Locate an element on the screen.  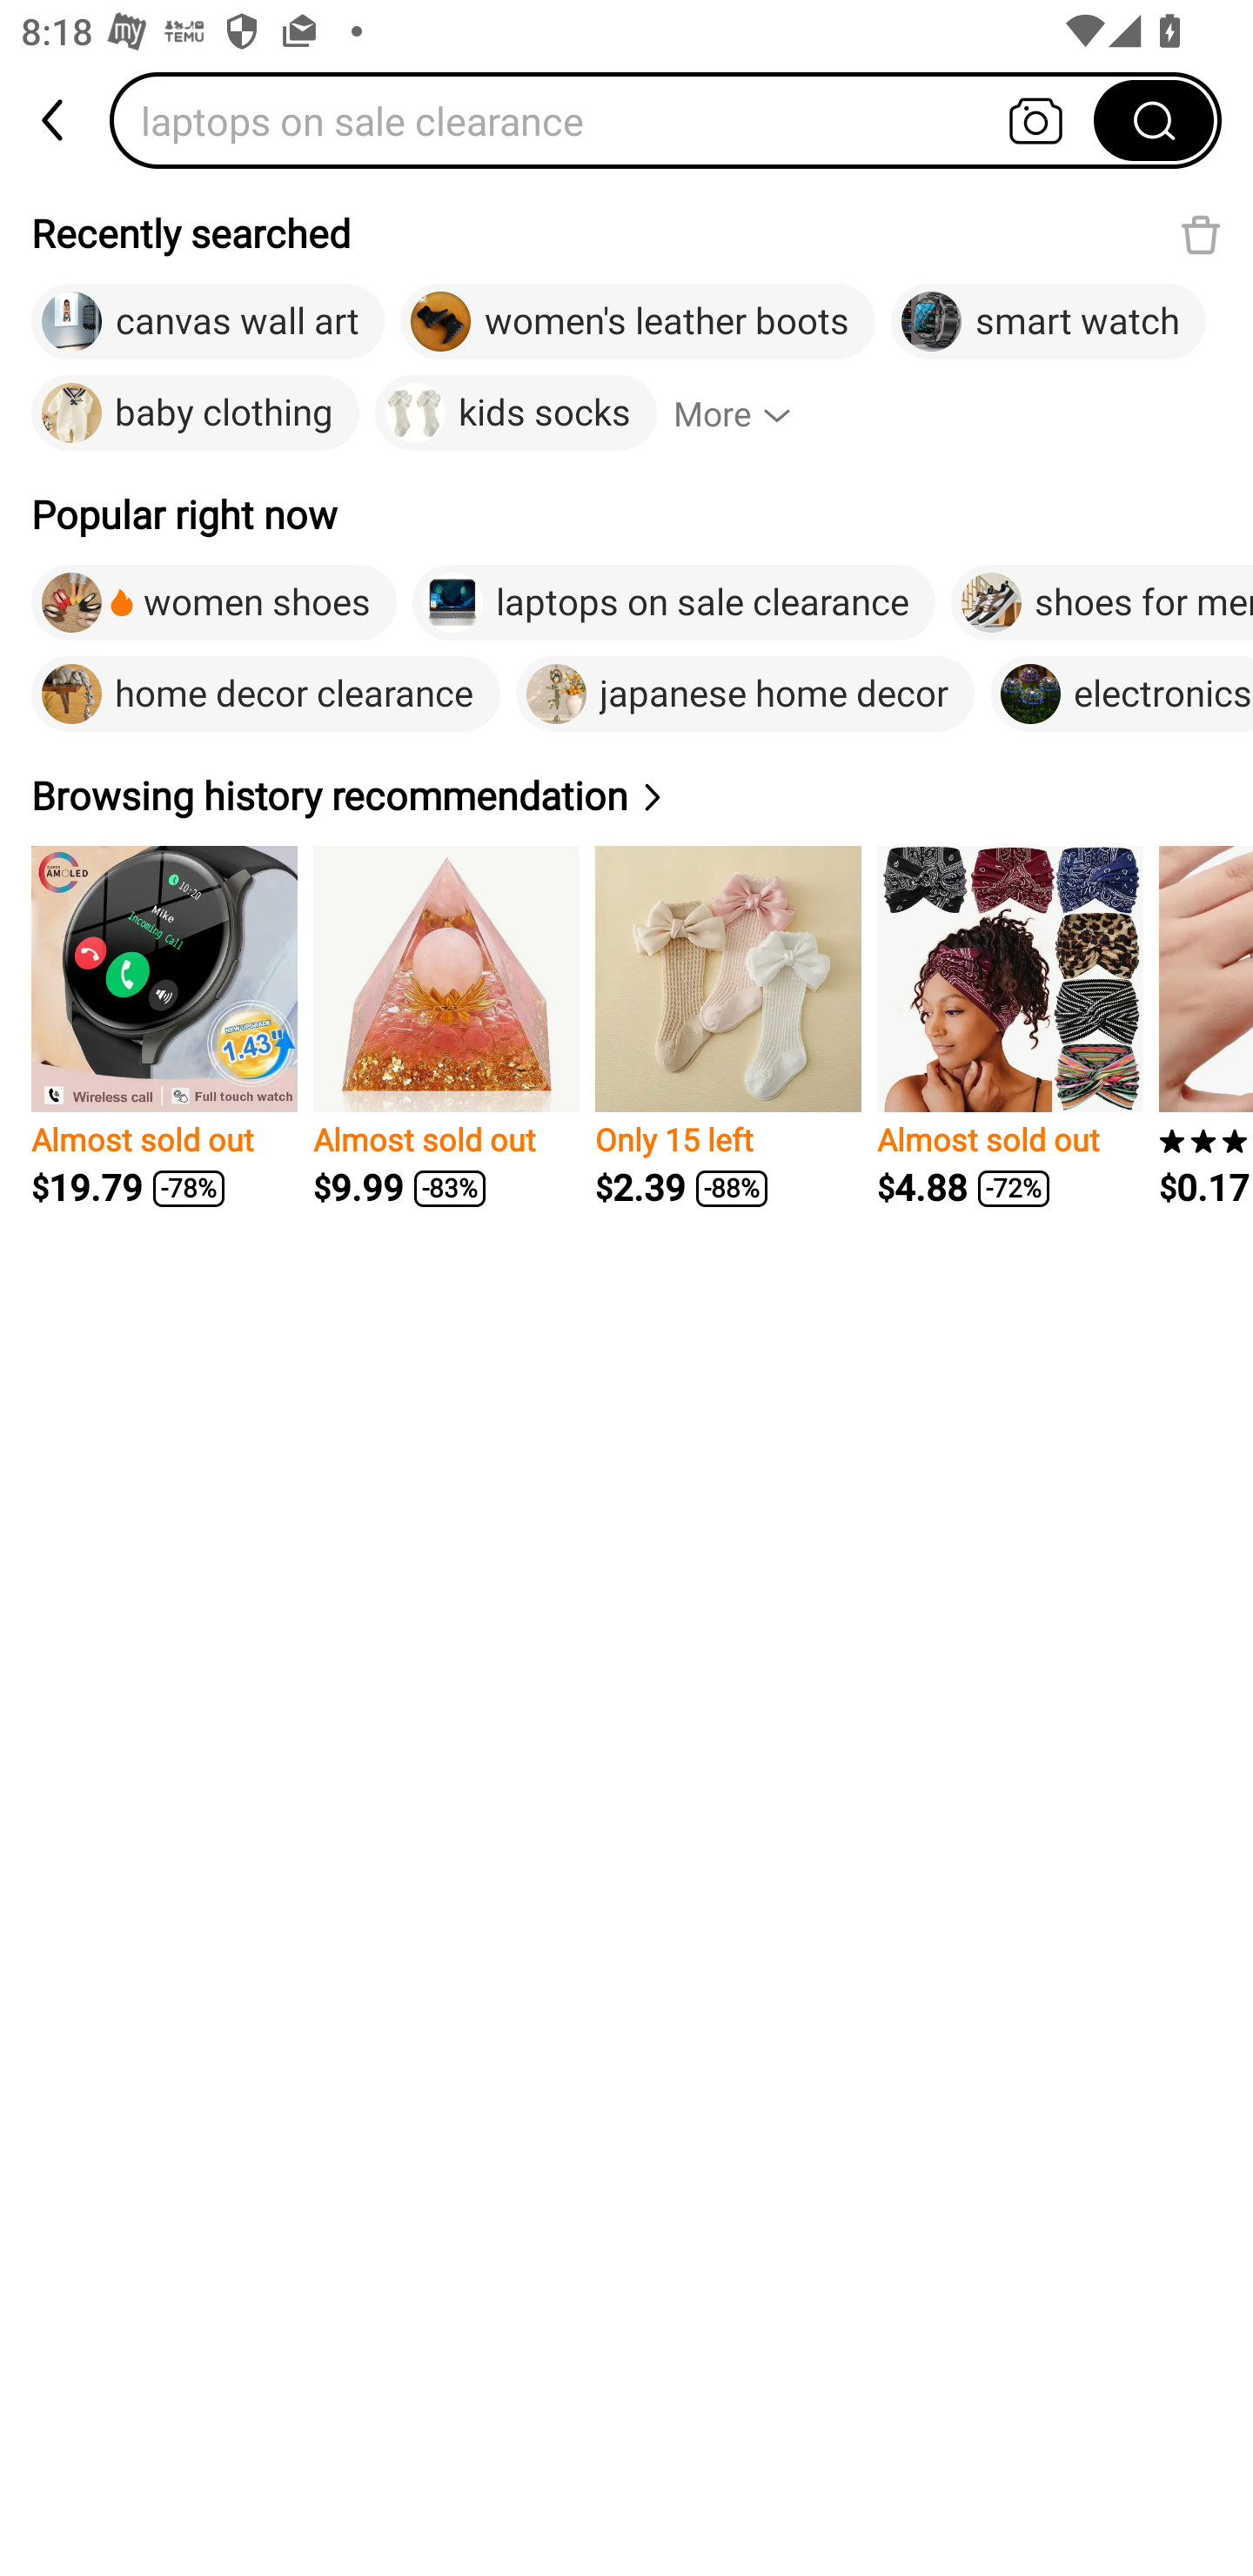
Browsing history recommendation is located at coordinates (351, 795).